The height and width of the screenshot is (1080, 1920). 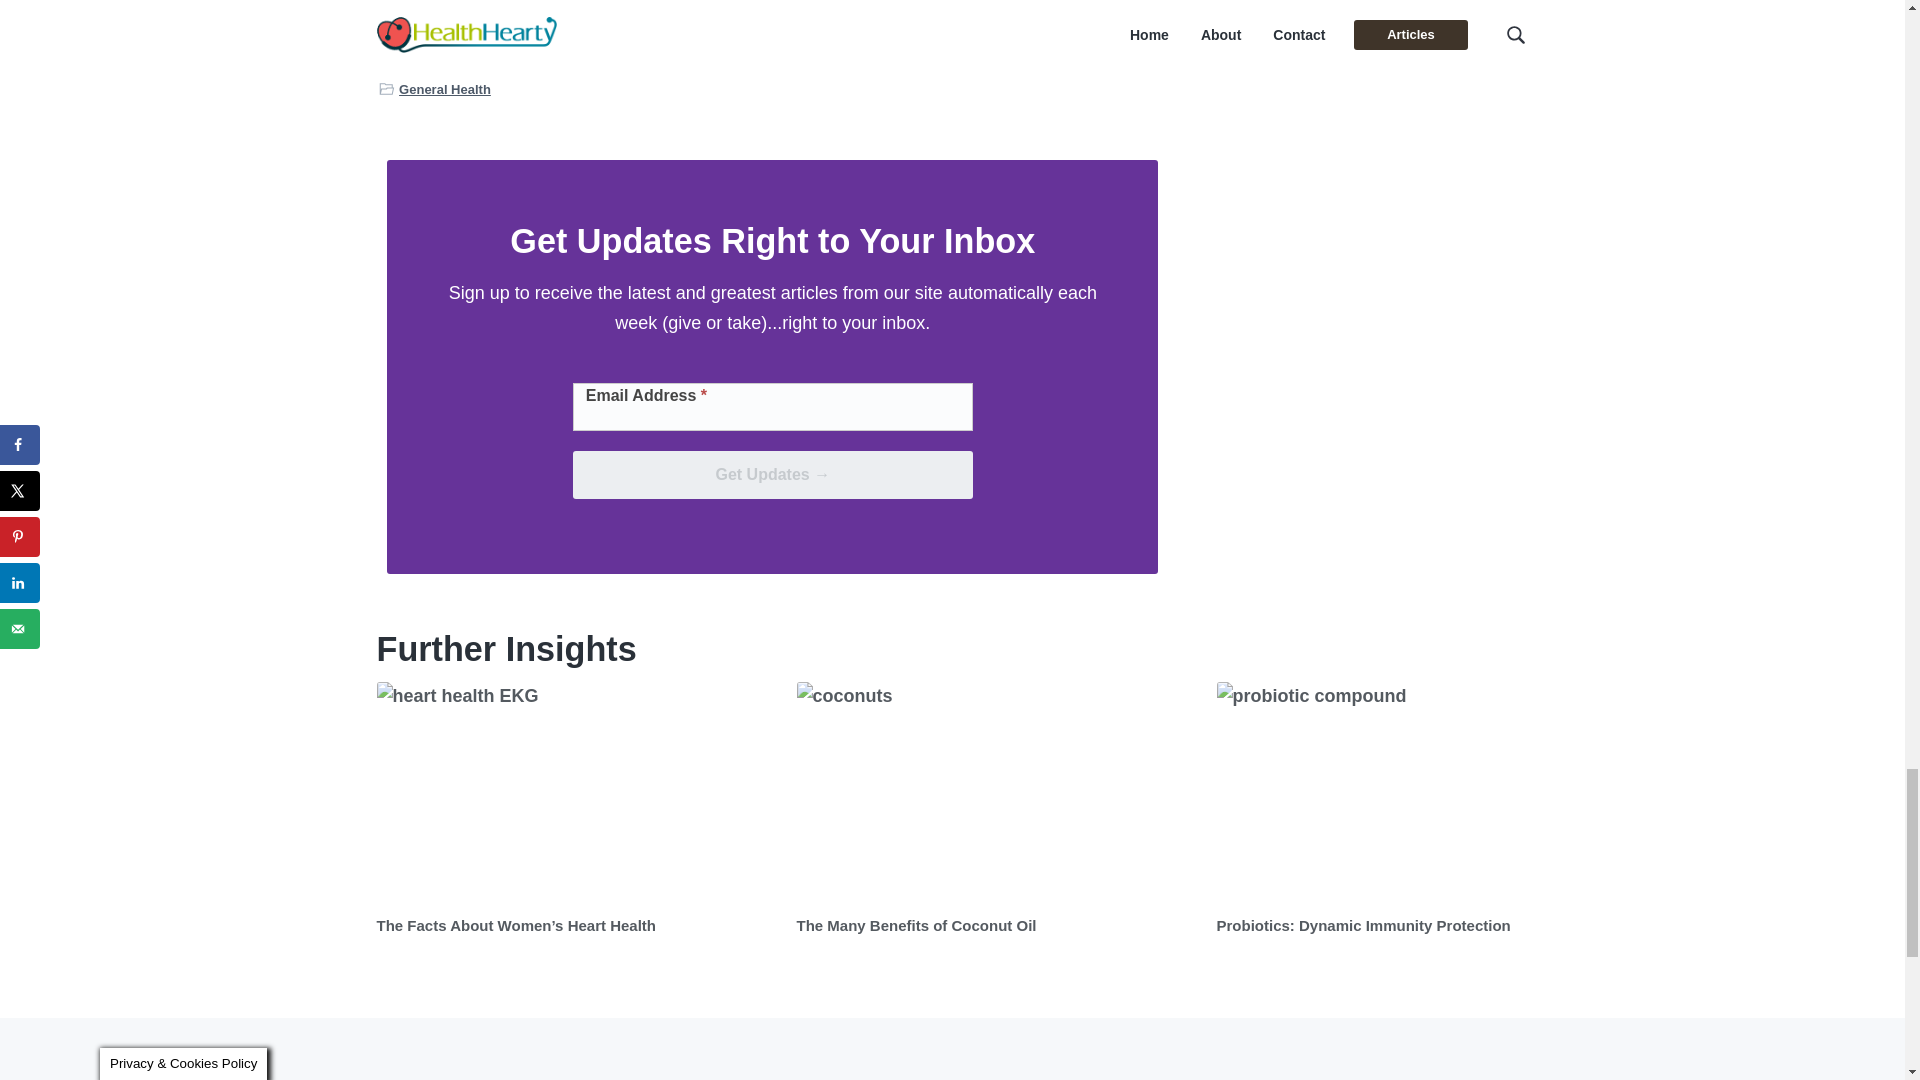 I want to click on Probiotics: Dynamic Immunity Protection, so click(x=1362, y=925).